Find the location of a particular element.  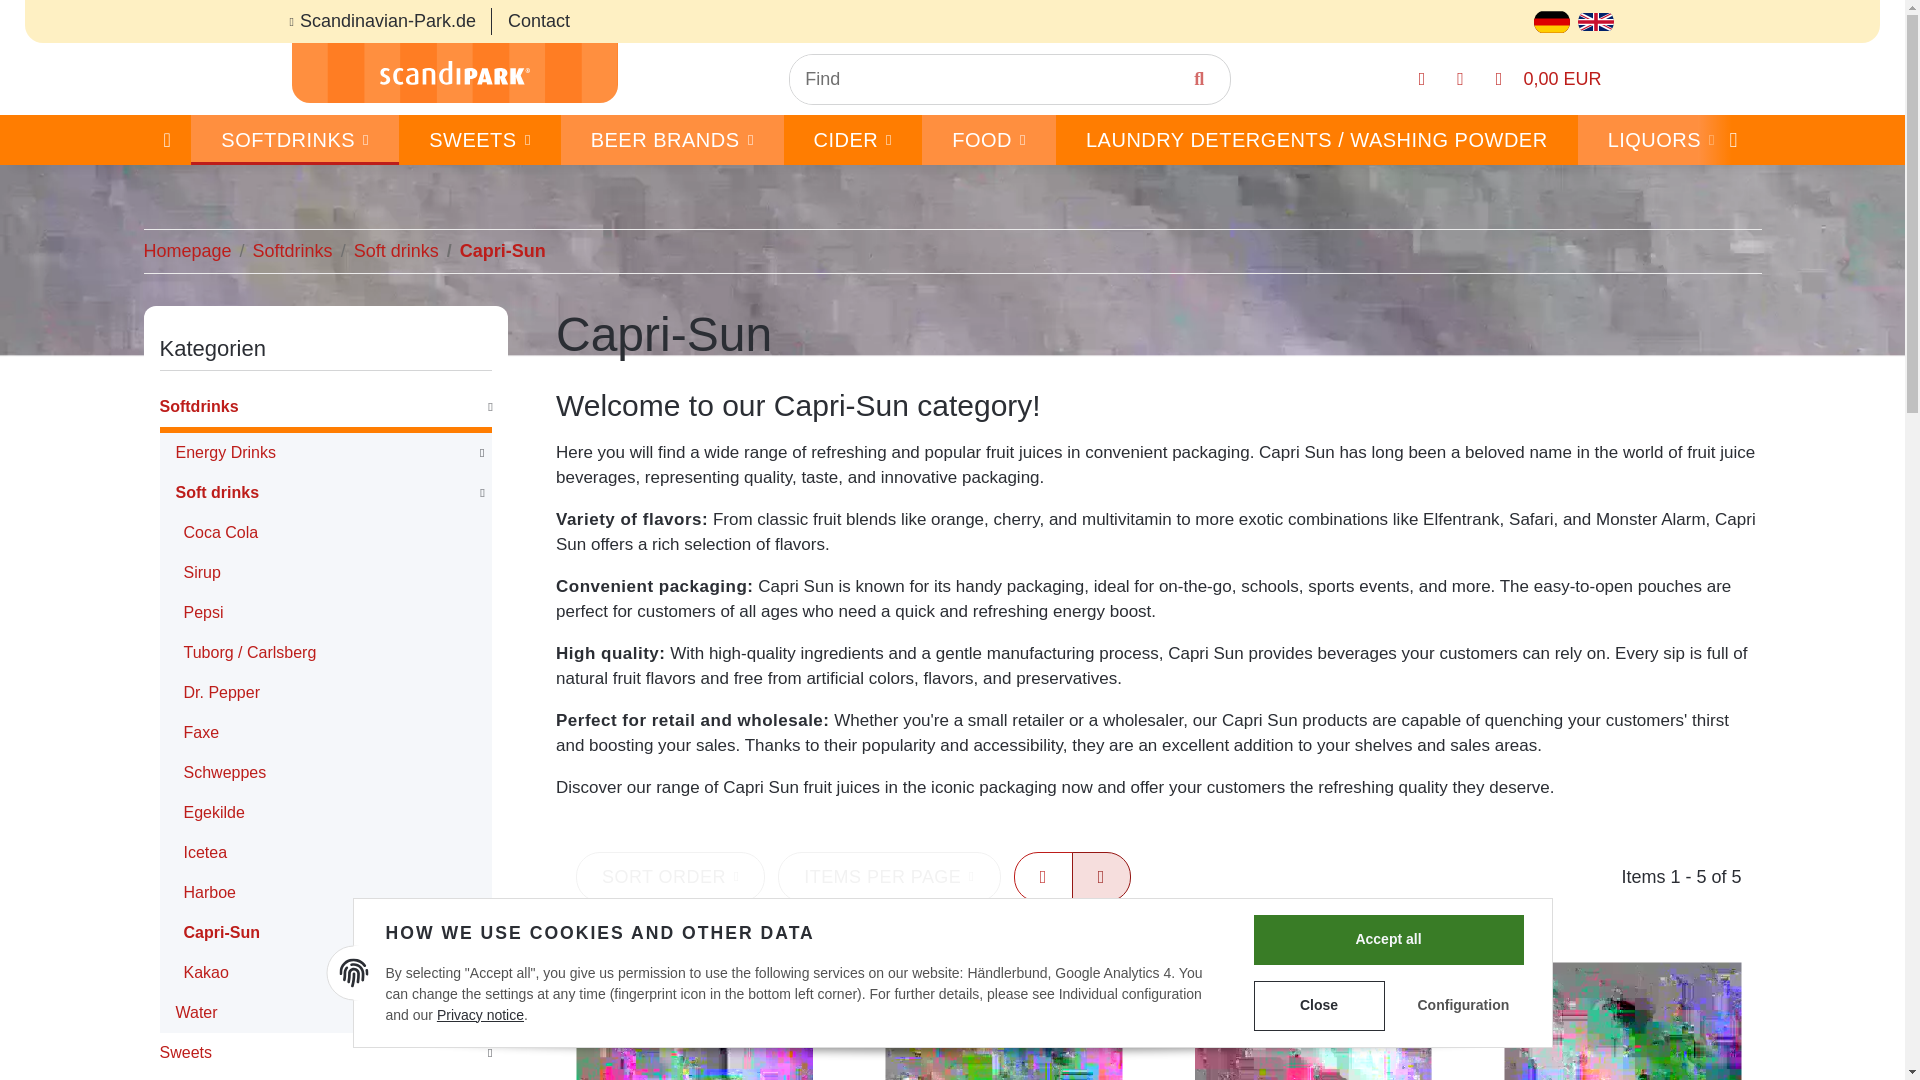

Scandinavian Park is located at coordinates (454, 72).